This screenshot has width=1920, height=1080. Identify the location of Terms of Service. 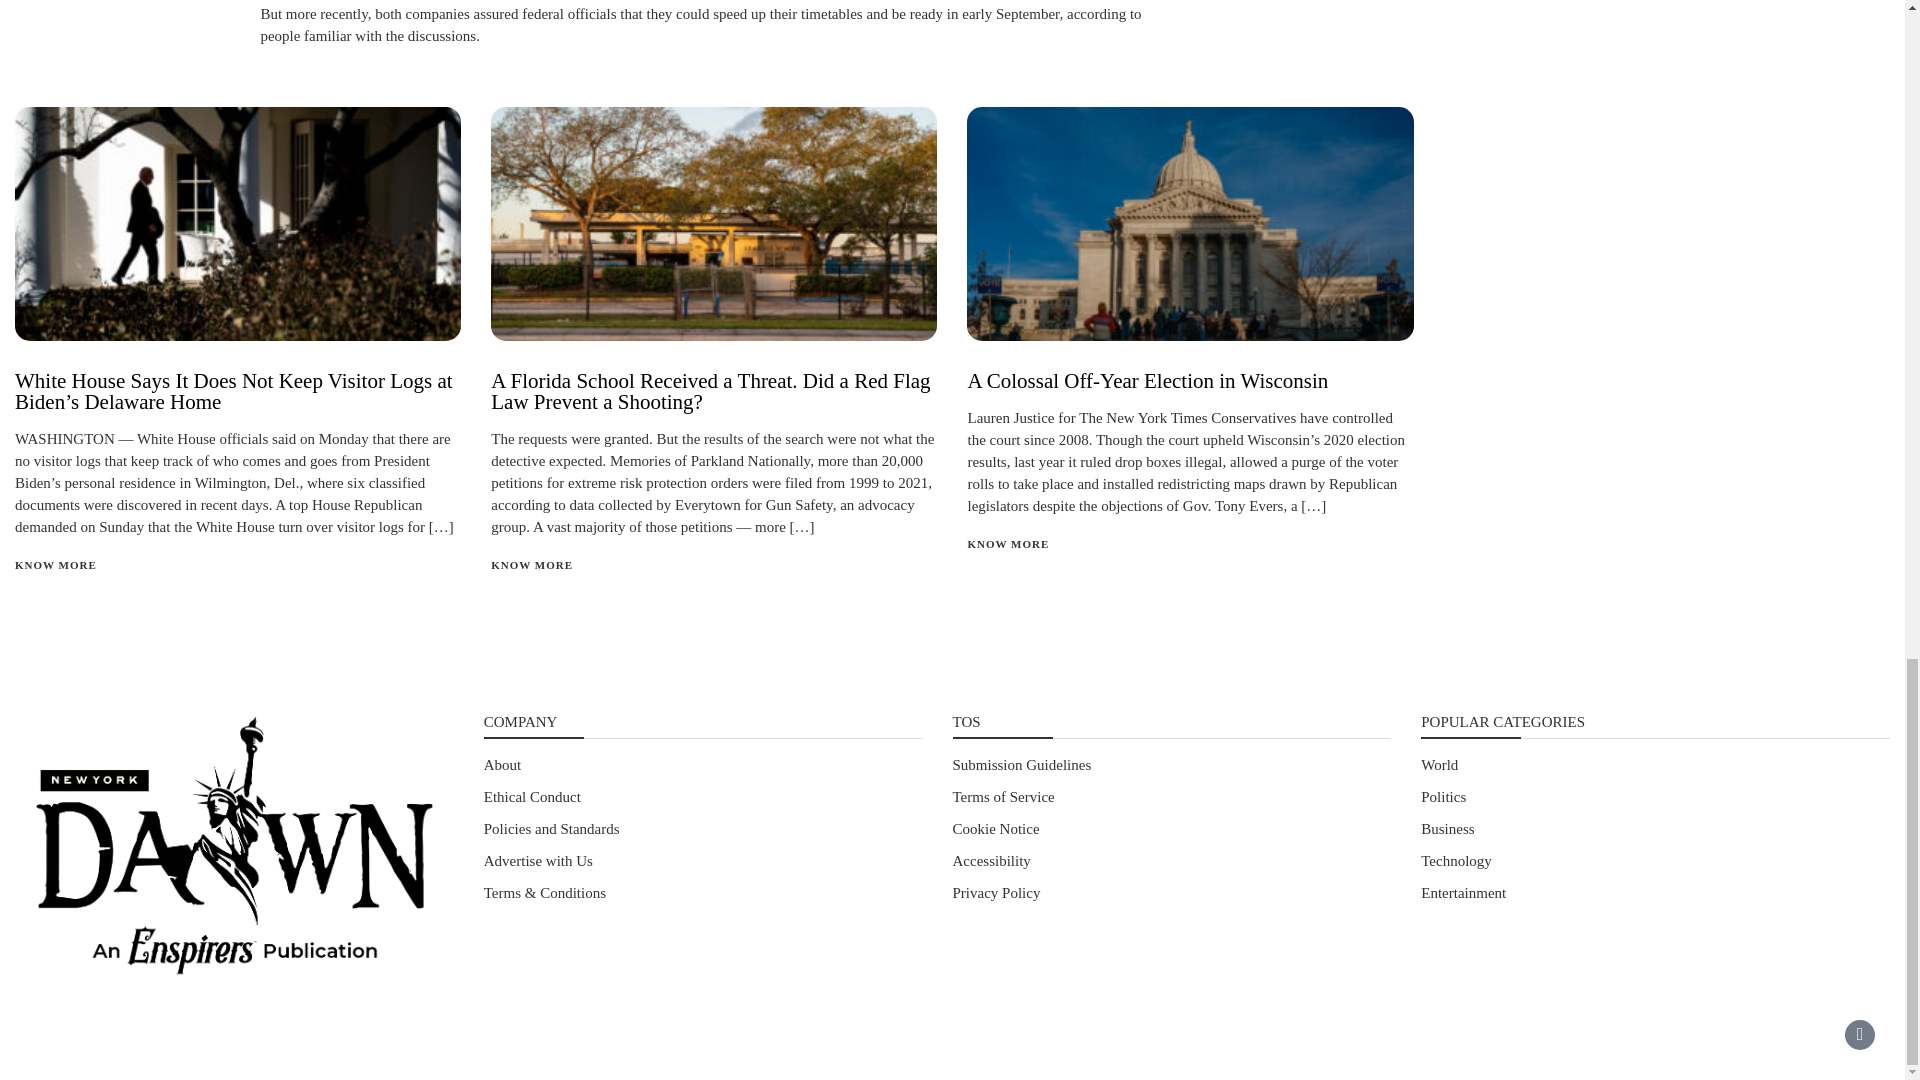
(1003, 796).